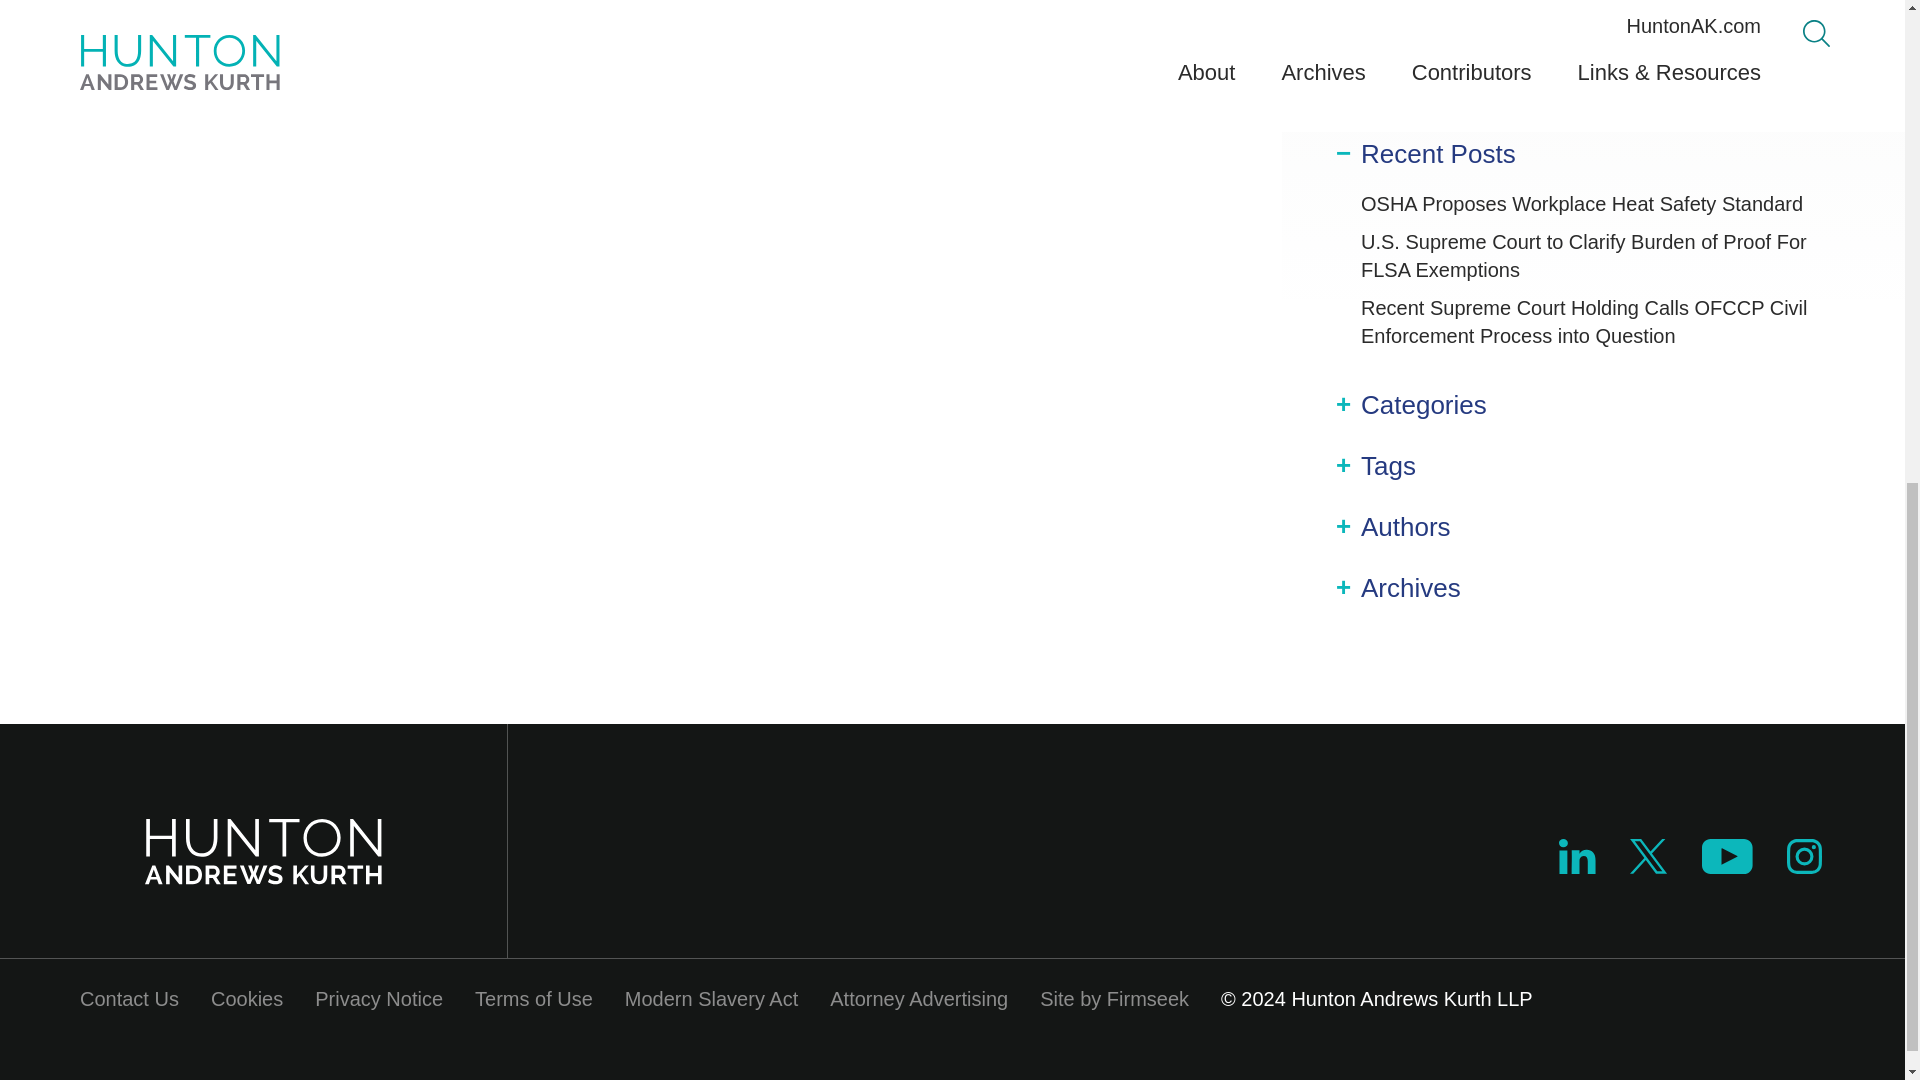 This screenshot has width=1920, height=1080. I want to click on Categories, so click(1424, 405).